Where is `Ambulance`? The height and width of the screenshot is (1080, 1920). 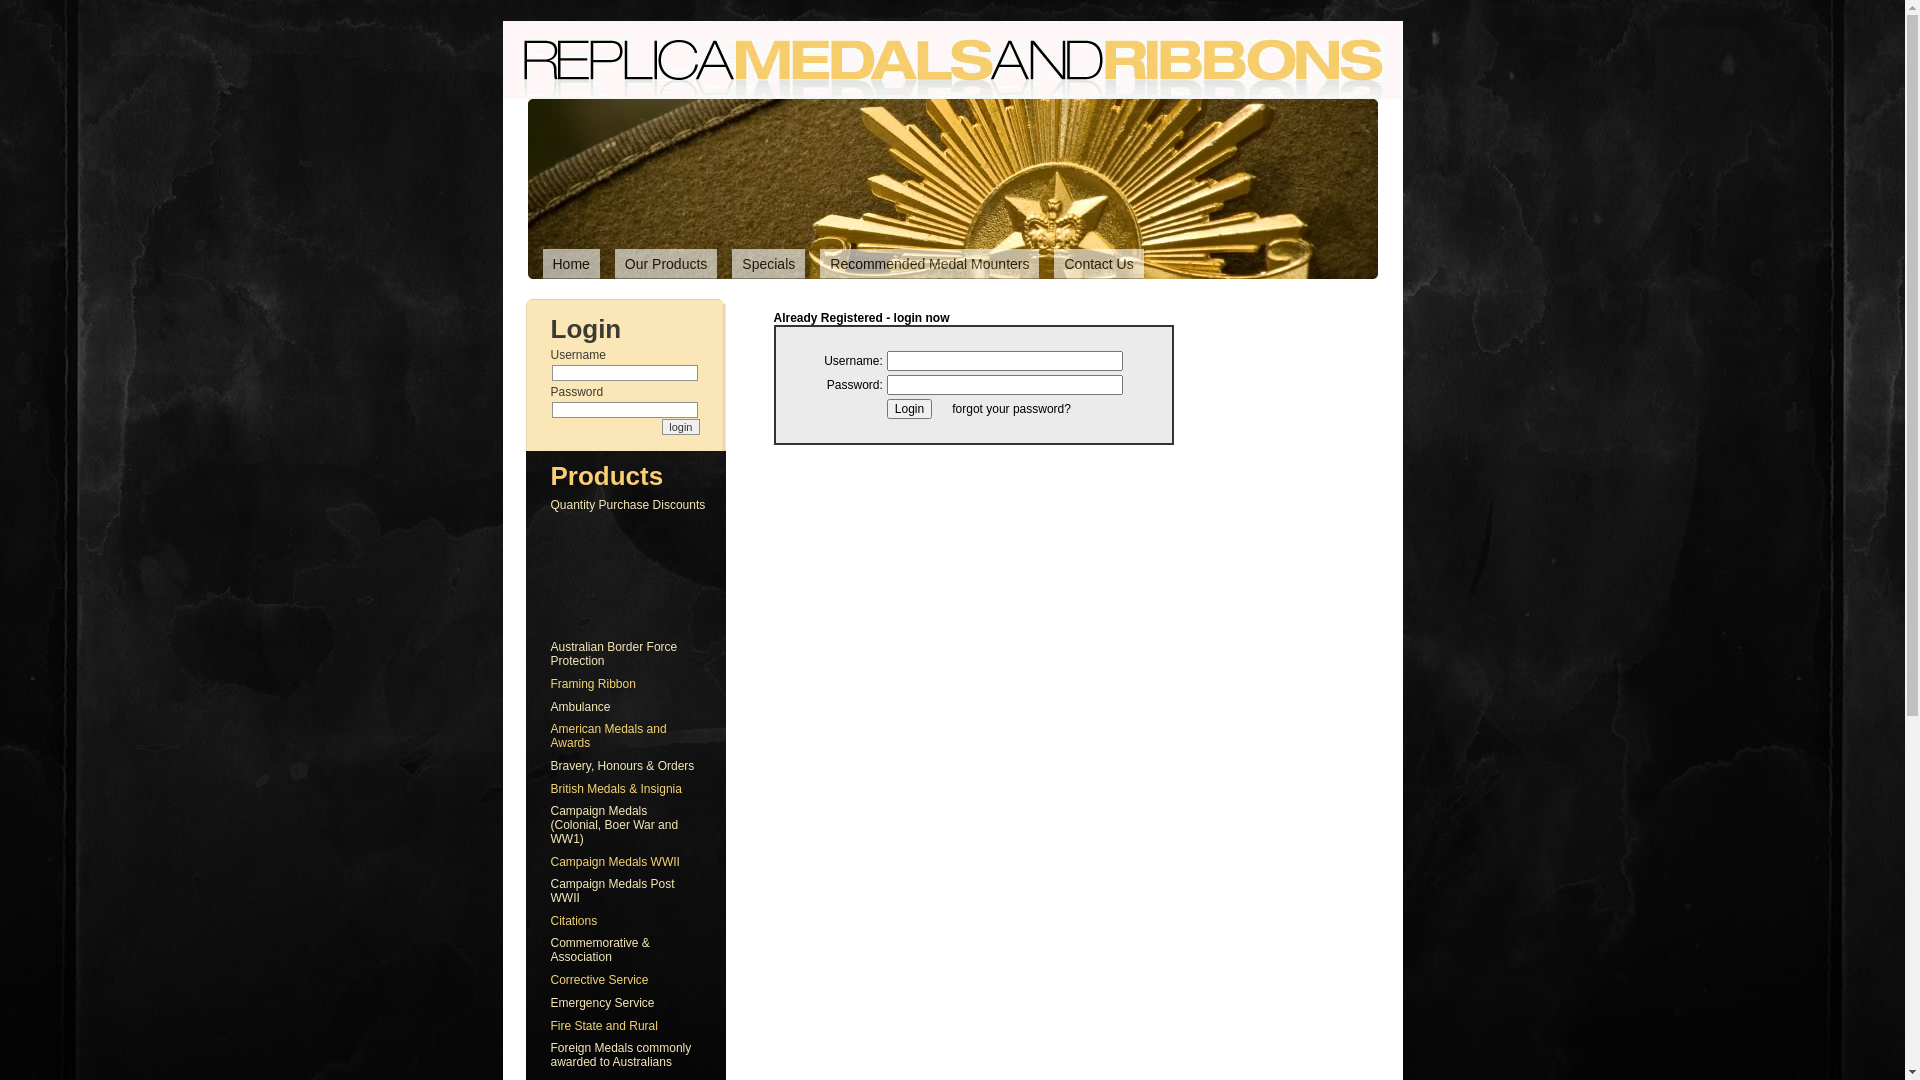 Ambulance is located at coordinates (580, 707).